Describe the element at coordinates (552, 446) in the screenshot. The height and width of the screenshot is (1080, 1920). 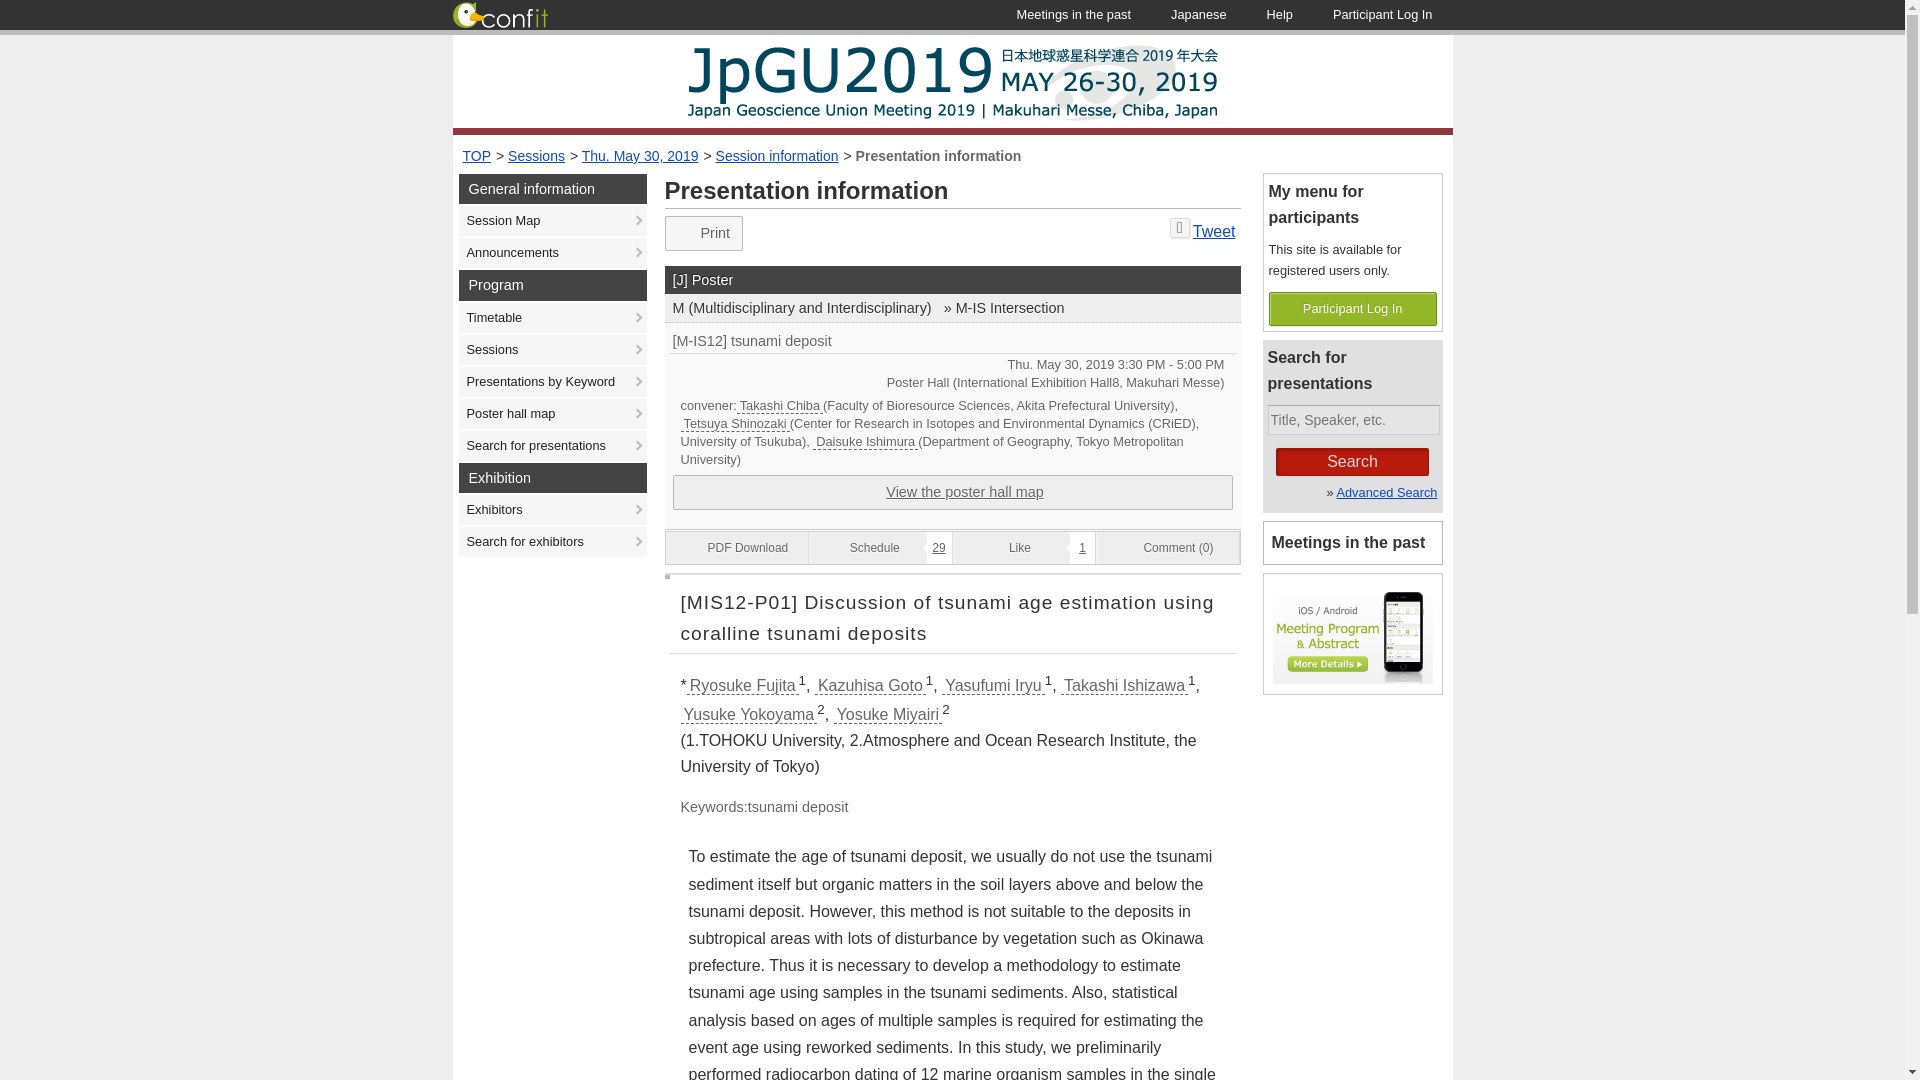
I see `Search for presentations` at that location.